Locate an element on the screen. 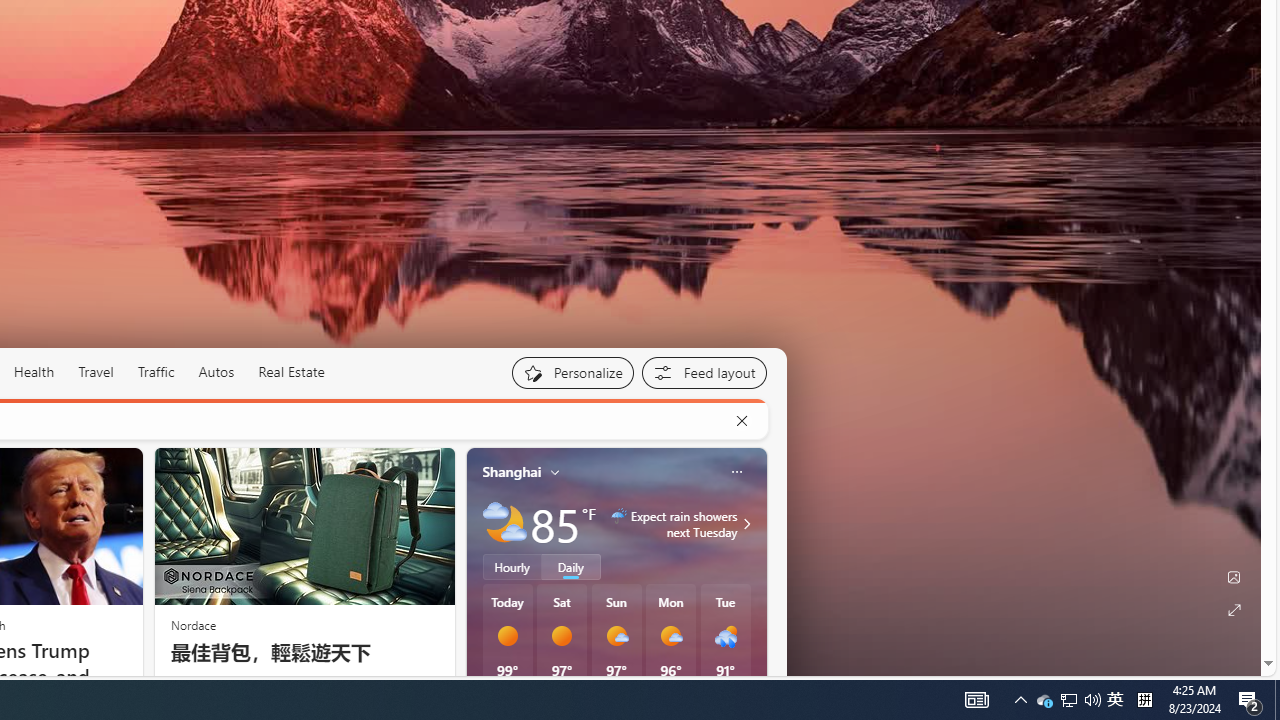 This screenshot has height=720, width=1280. My location is located at coordinates (555, 472).